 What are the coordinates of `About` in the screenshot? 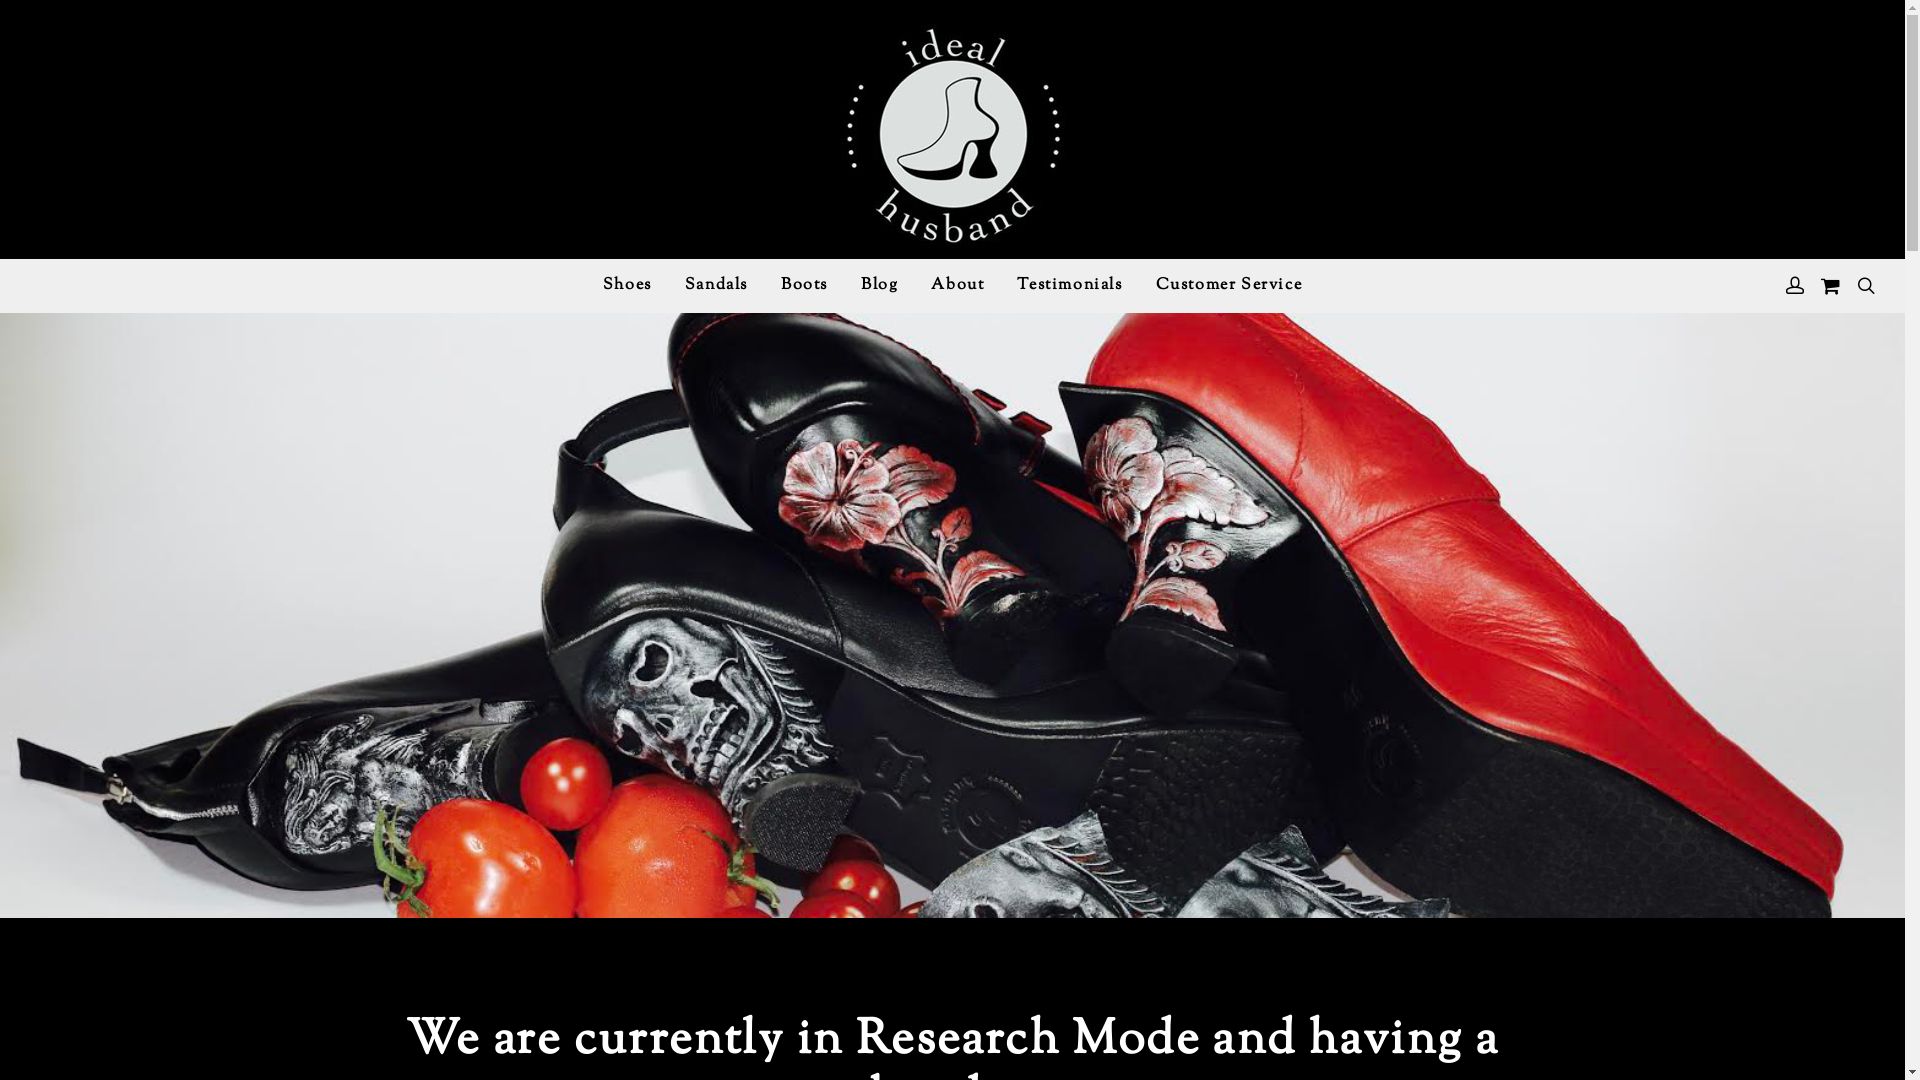 It's located at (957, 286).